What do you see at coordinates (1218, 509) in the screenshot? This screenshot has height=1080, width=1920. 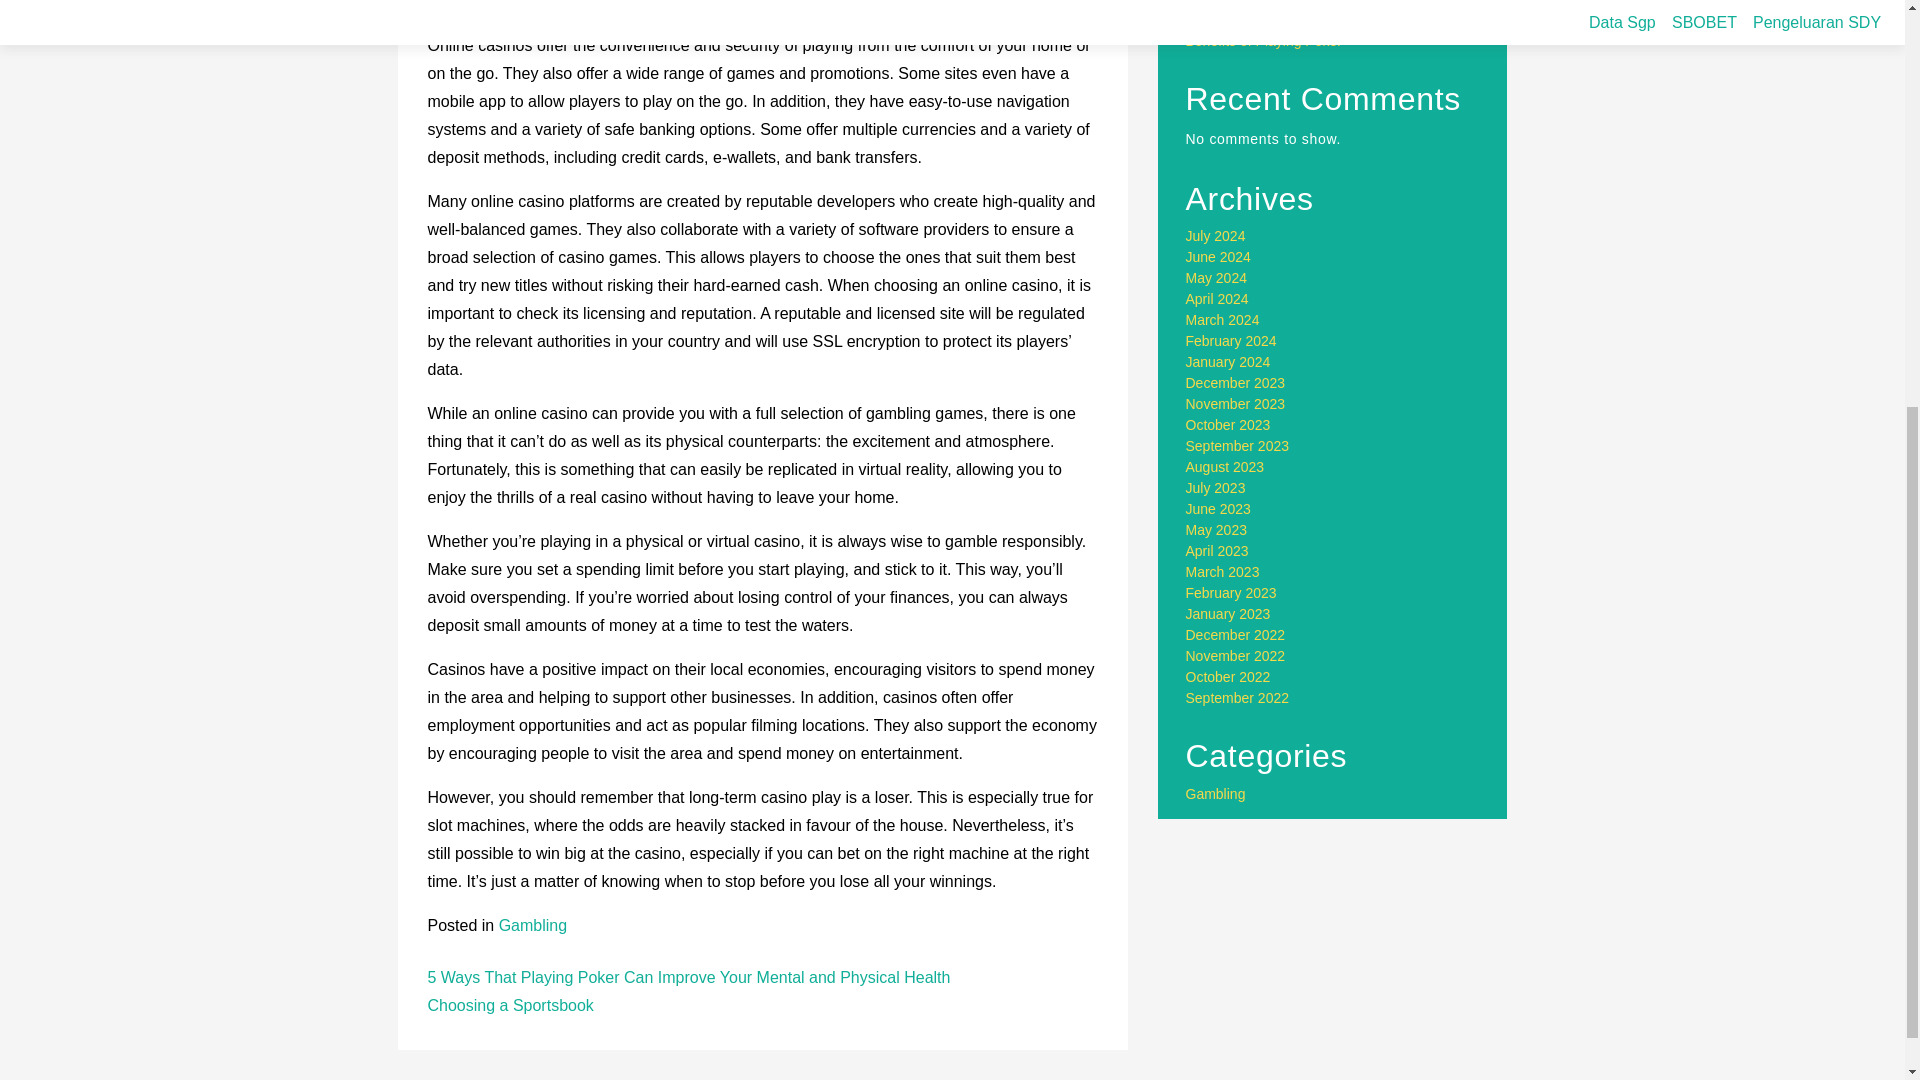 I see `June 2023` at bounding box center [1218, 509].